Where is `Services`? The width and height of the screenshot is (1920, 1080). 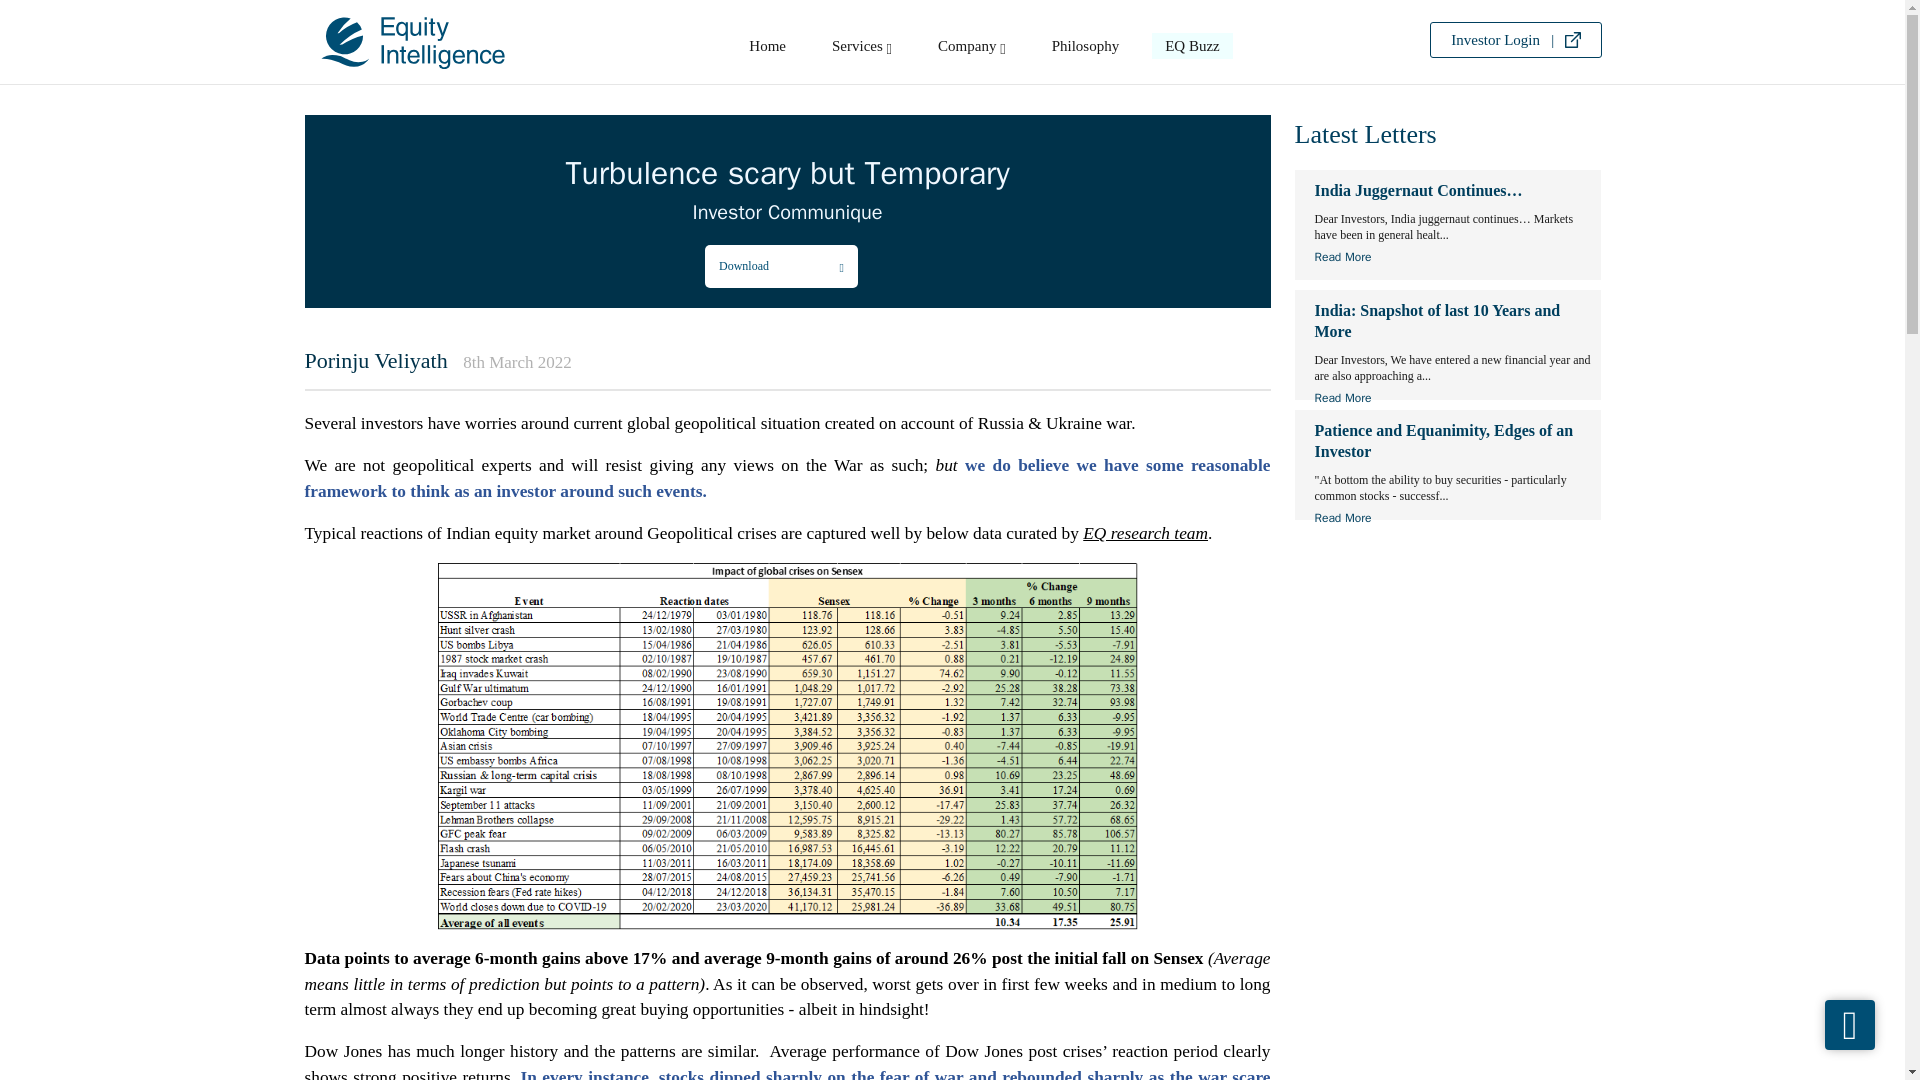 Services is located at coordinates (862, 50).